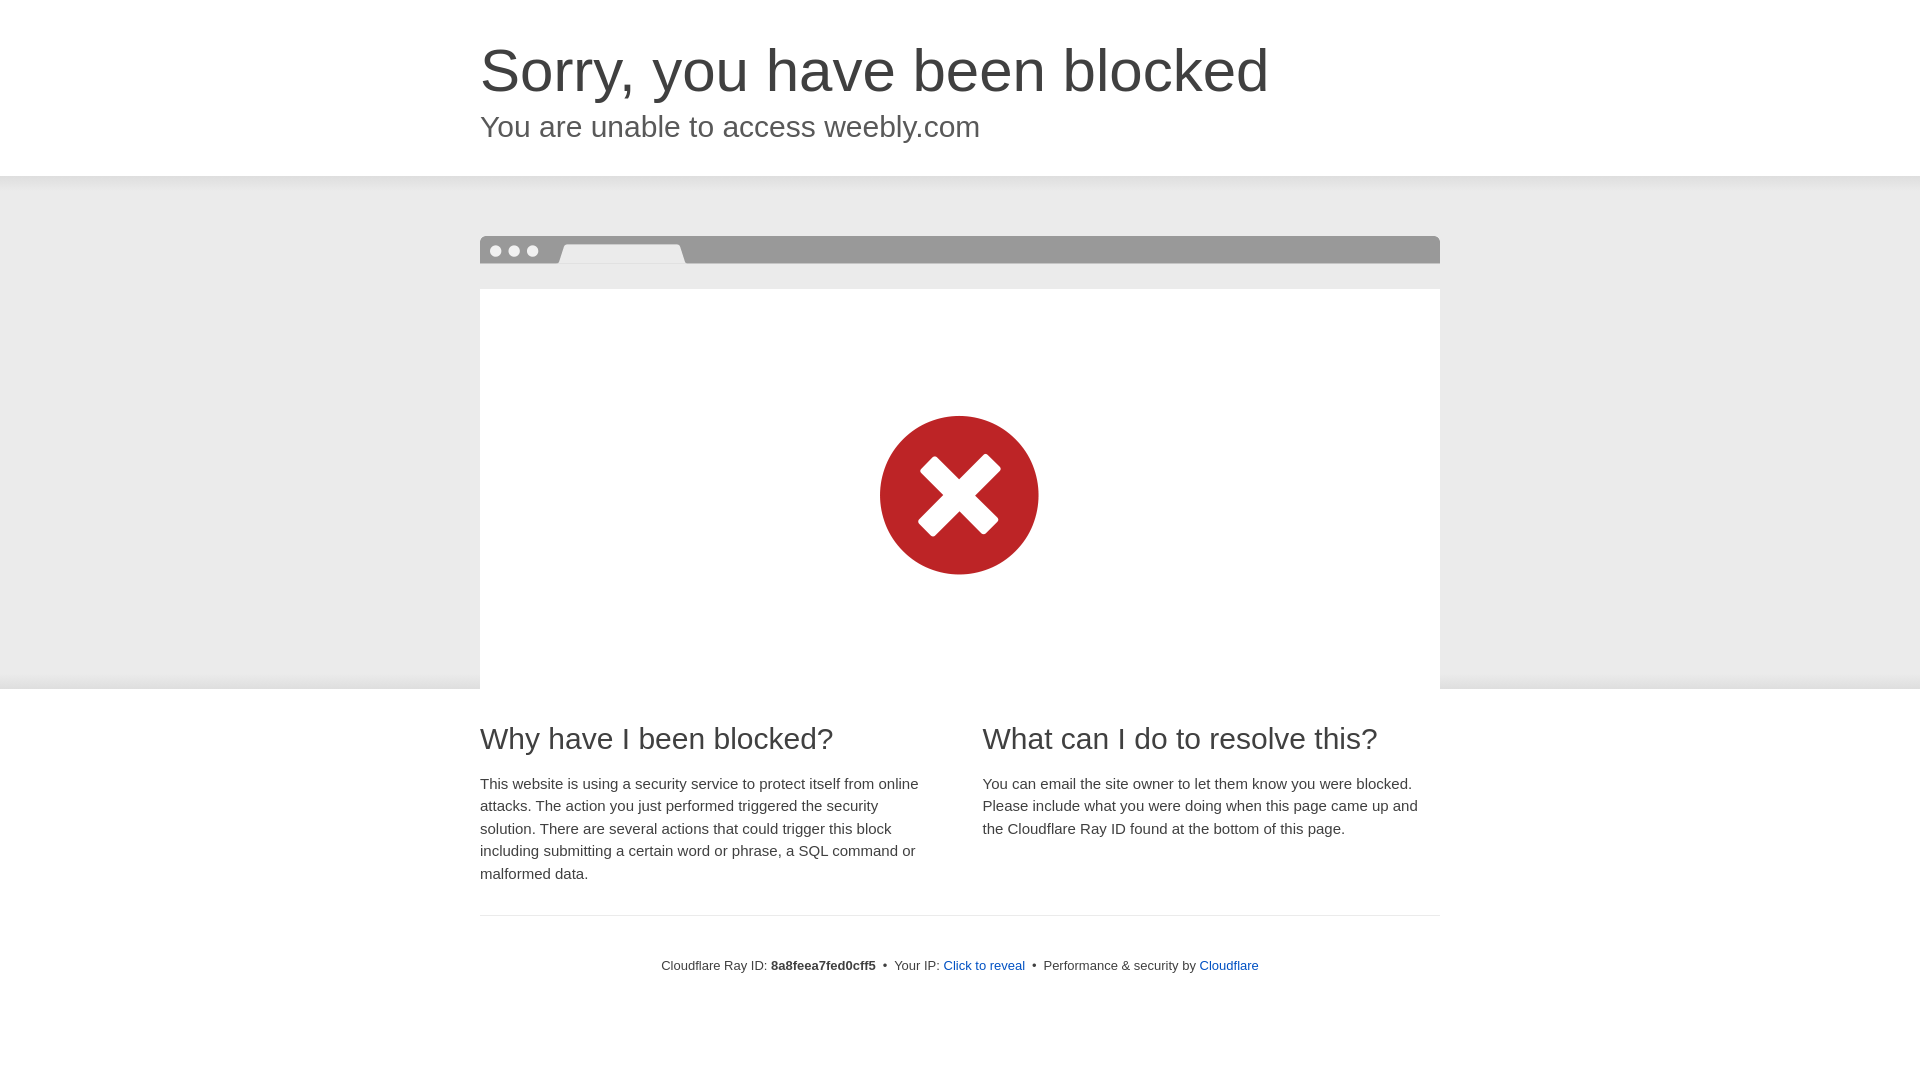  What do you see at coordinates (1230, 965) in the screenshot?
I see `Cloudflare` at bounding box center [1230, 965].